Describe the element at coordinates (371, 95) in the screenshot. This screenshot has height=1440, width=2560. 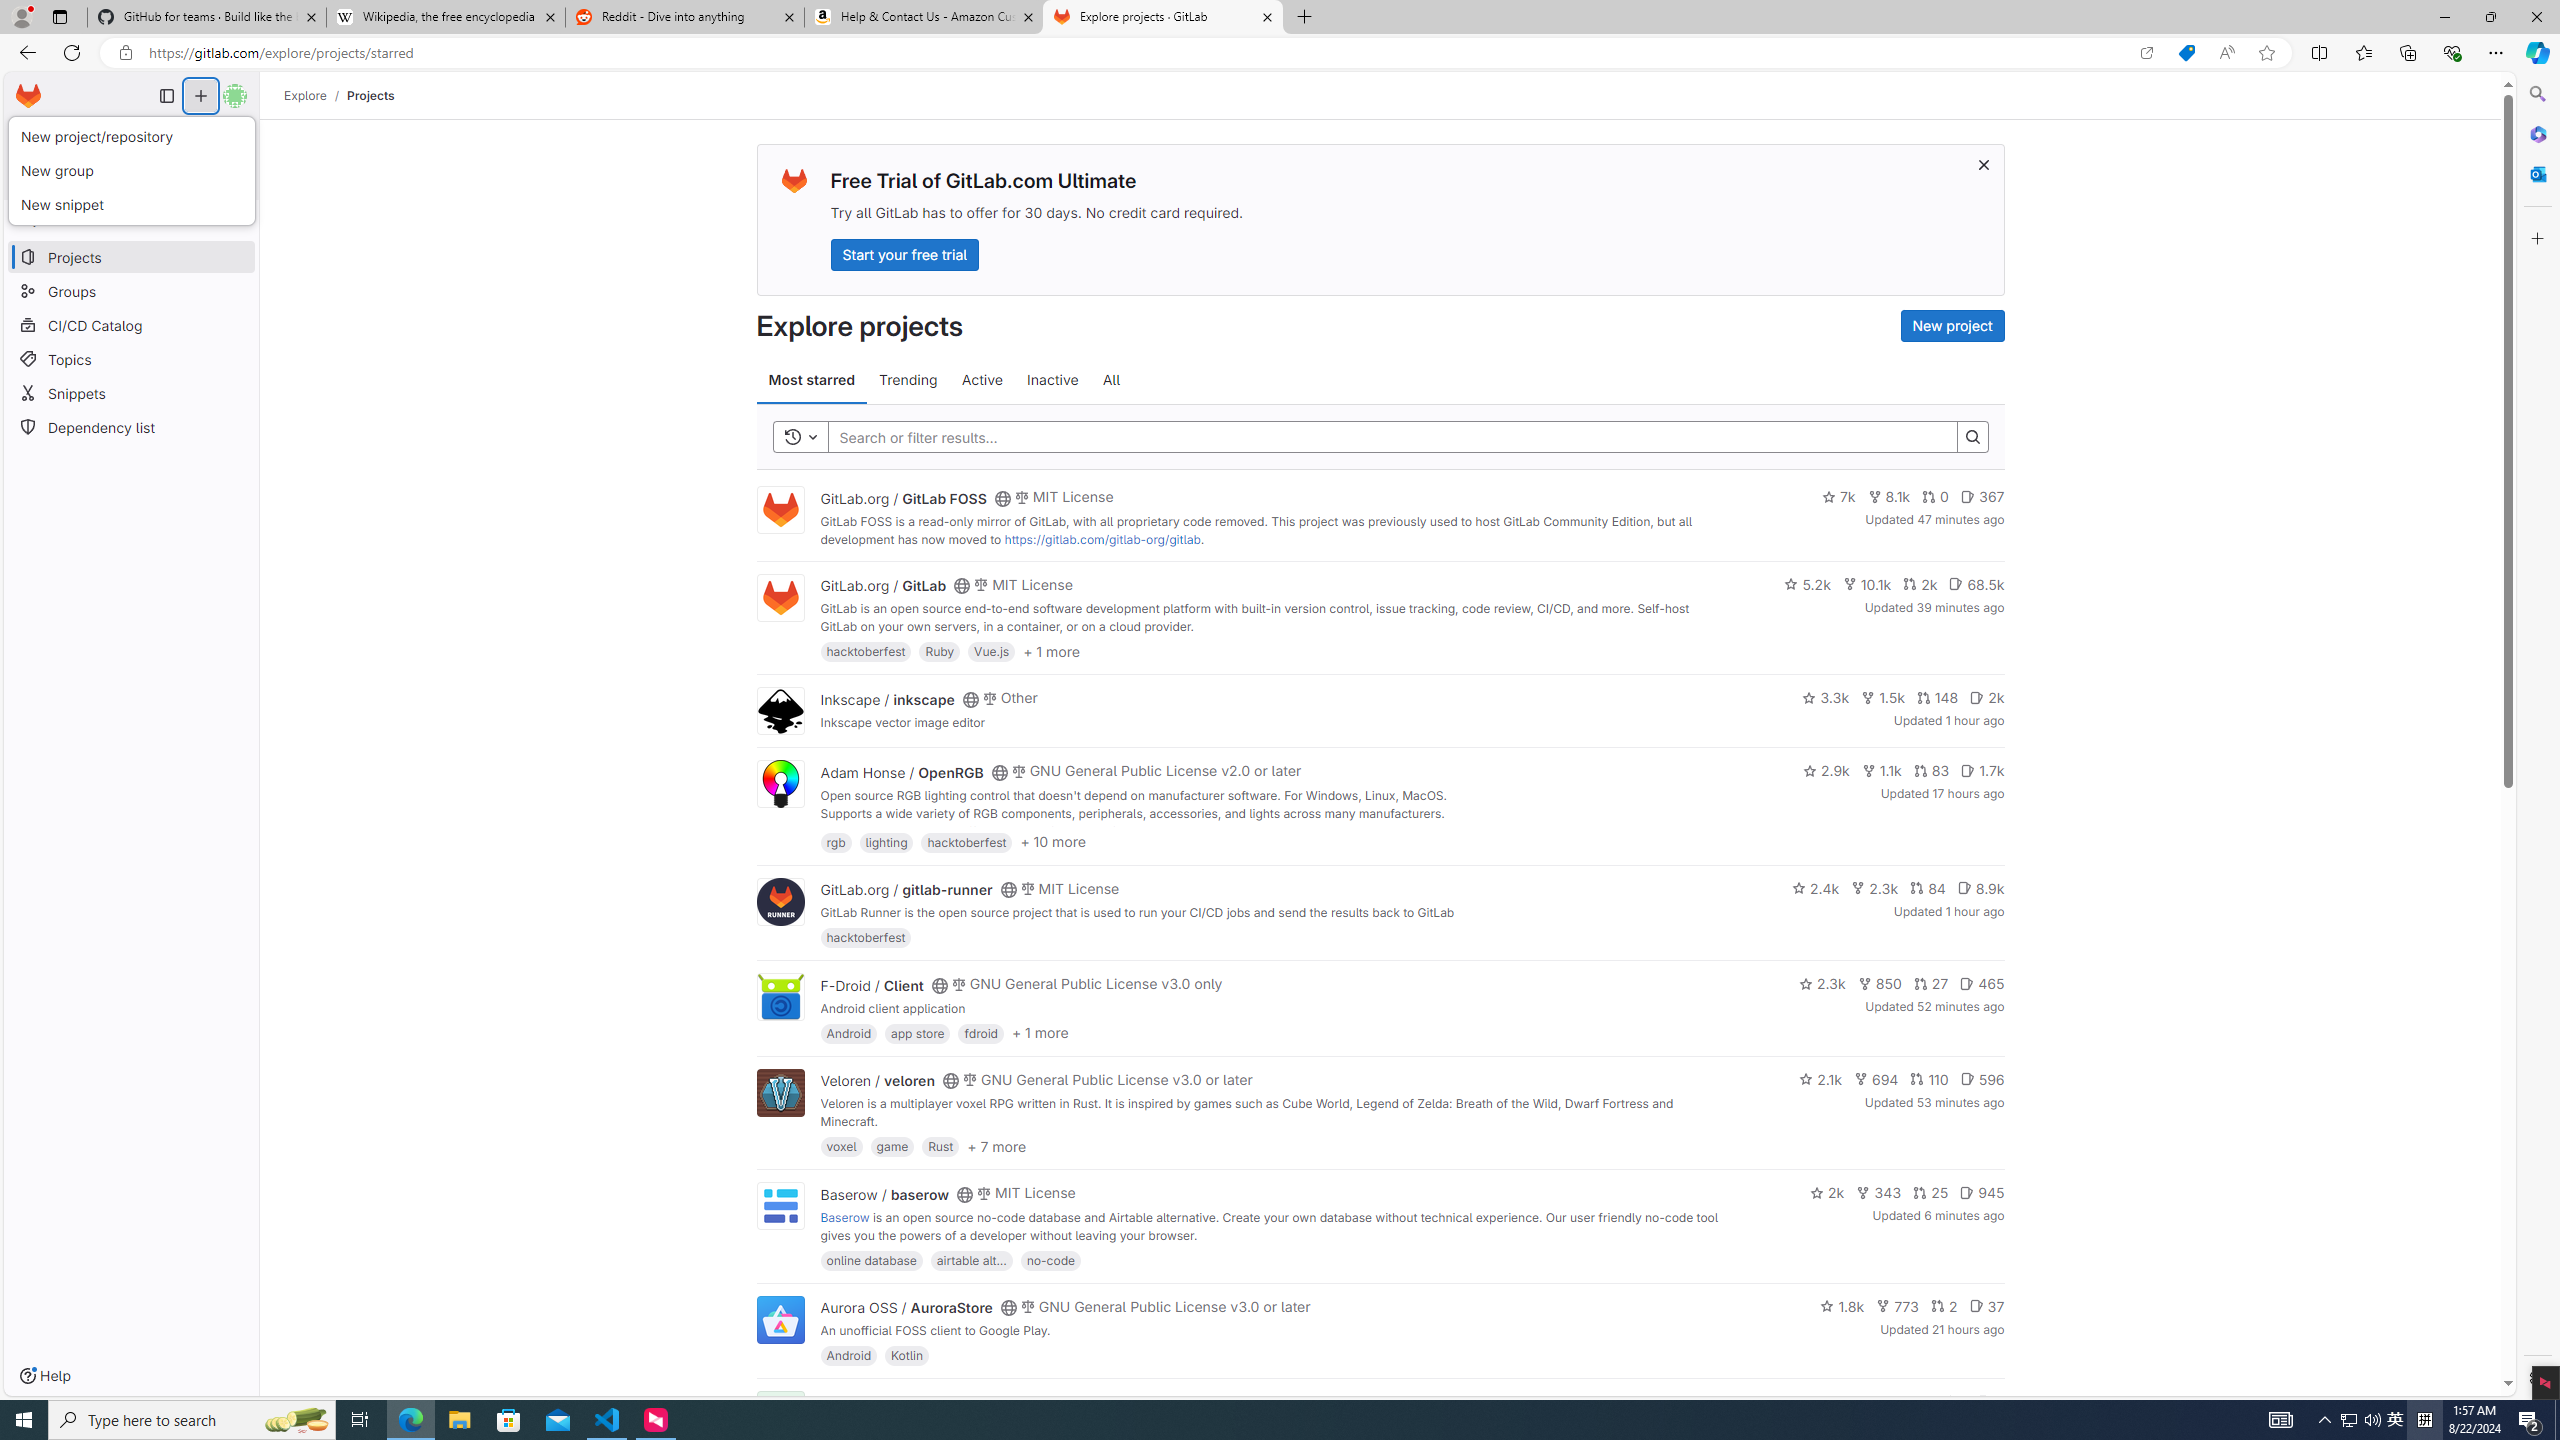
I see `Projects` at that location.